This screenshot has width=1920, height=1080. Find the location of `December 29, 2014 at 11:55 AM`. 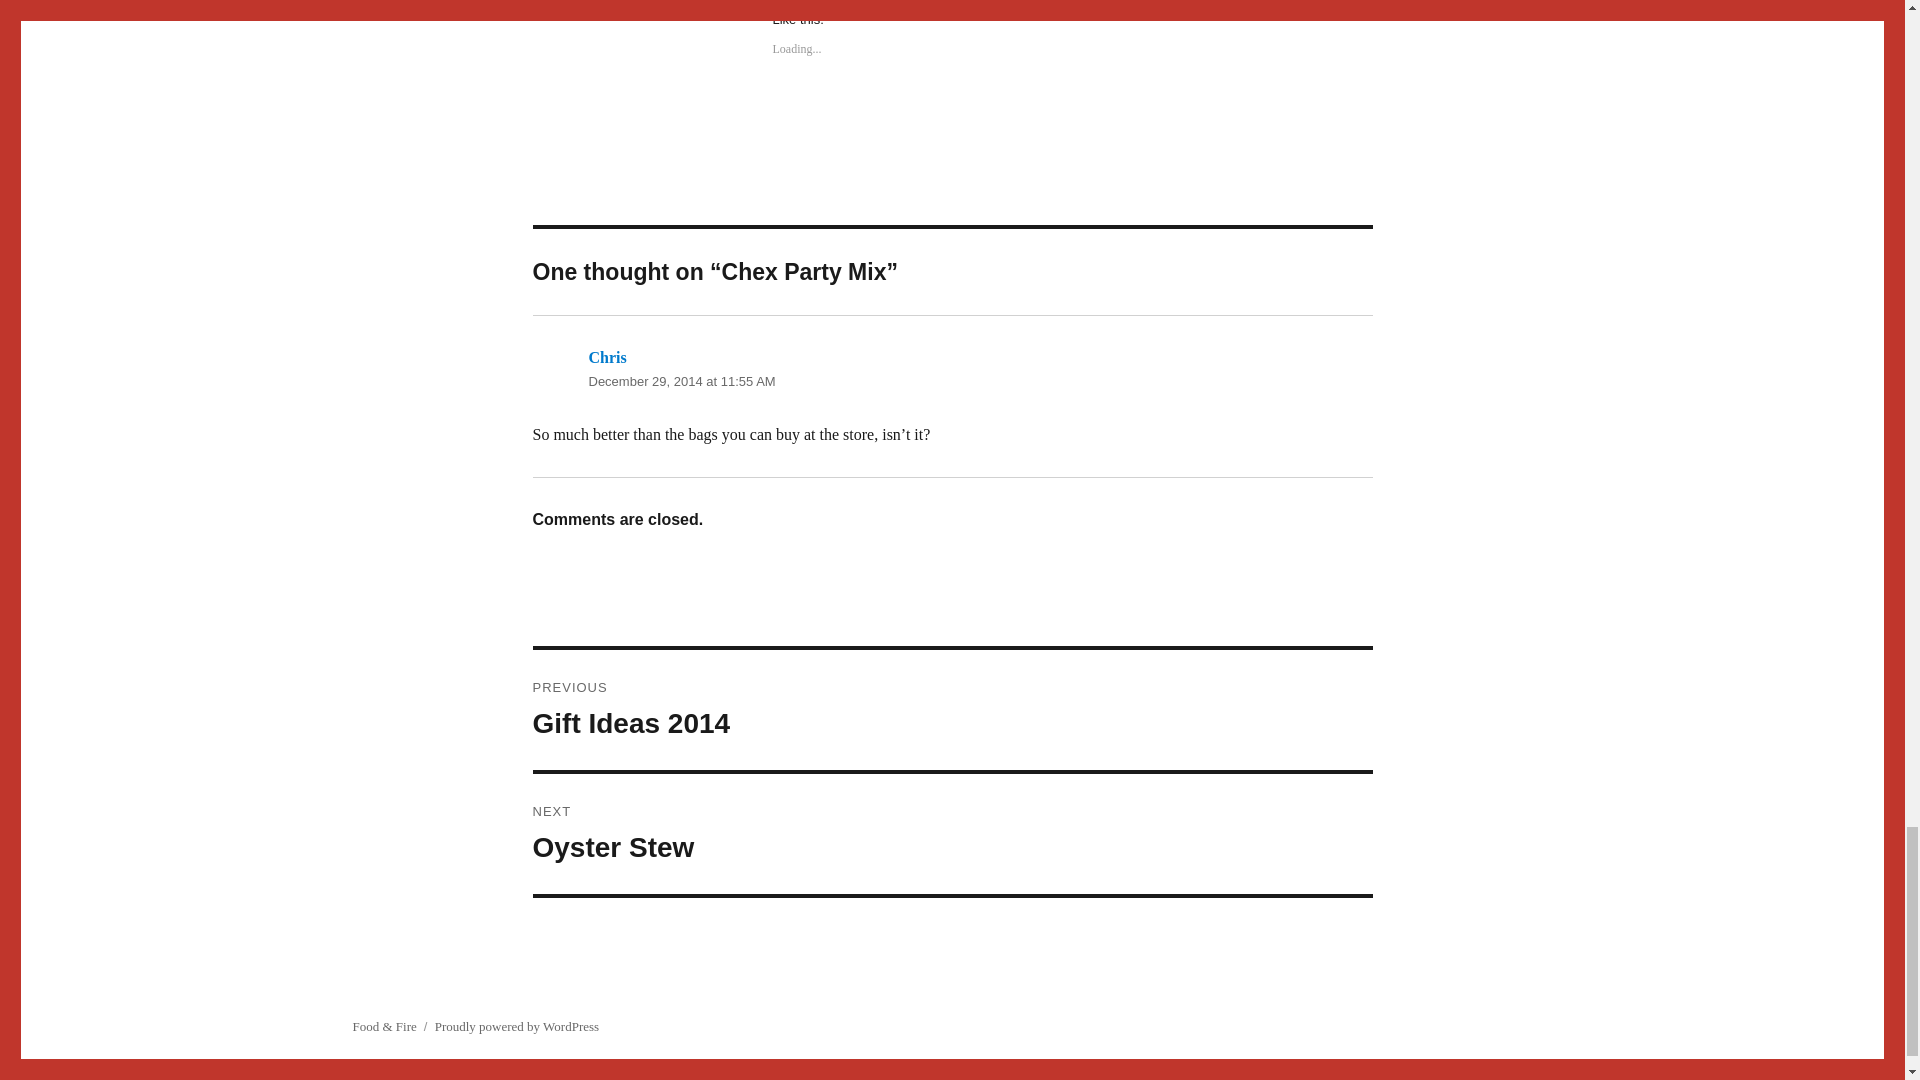

December 29, 2014 at 11:55 AM is located at coordinates (952, 710).